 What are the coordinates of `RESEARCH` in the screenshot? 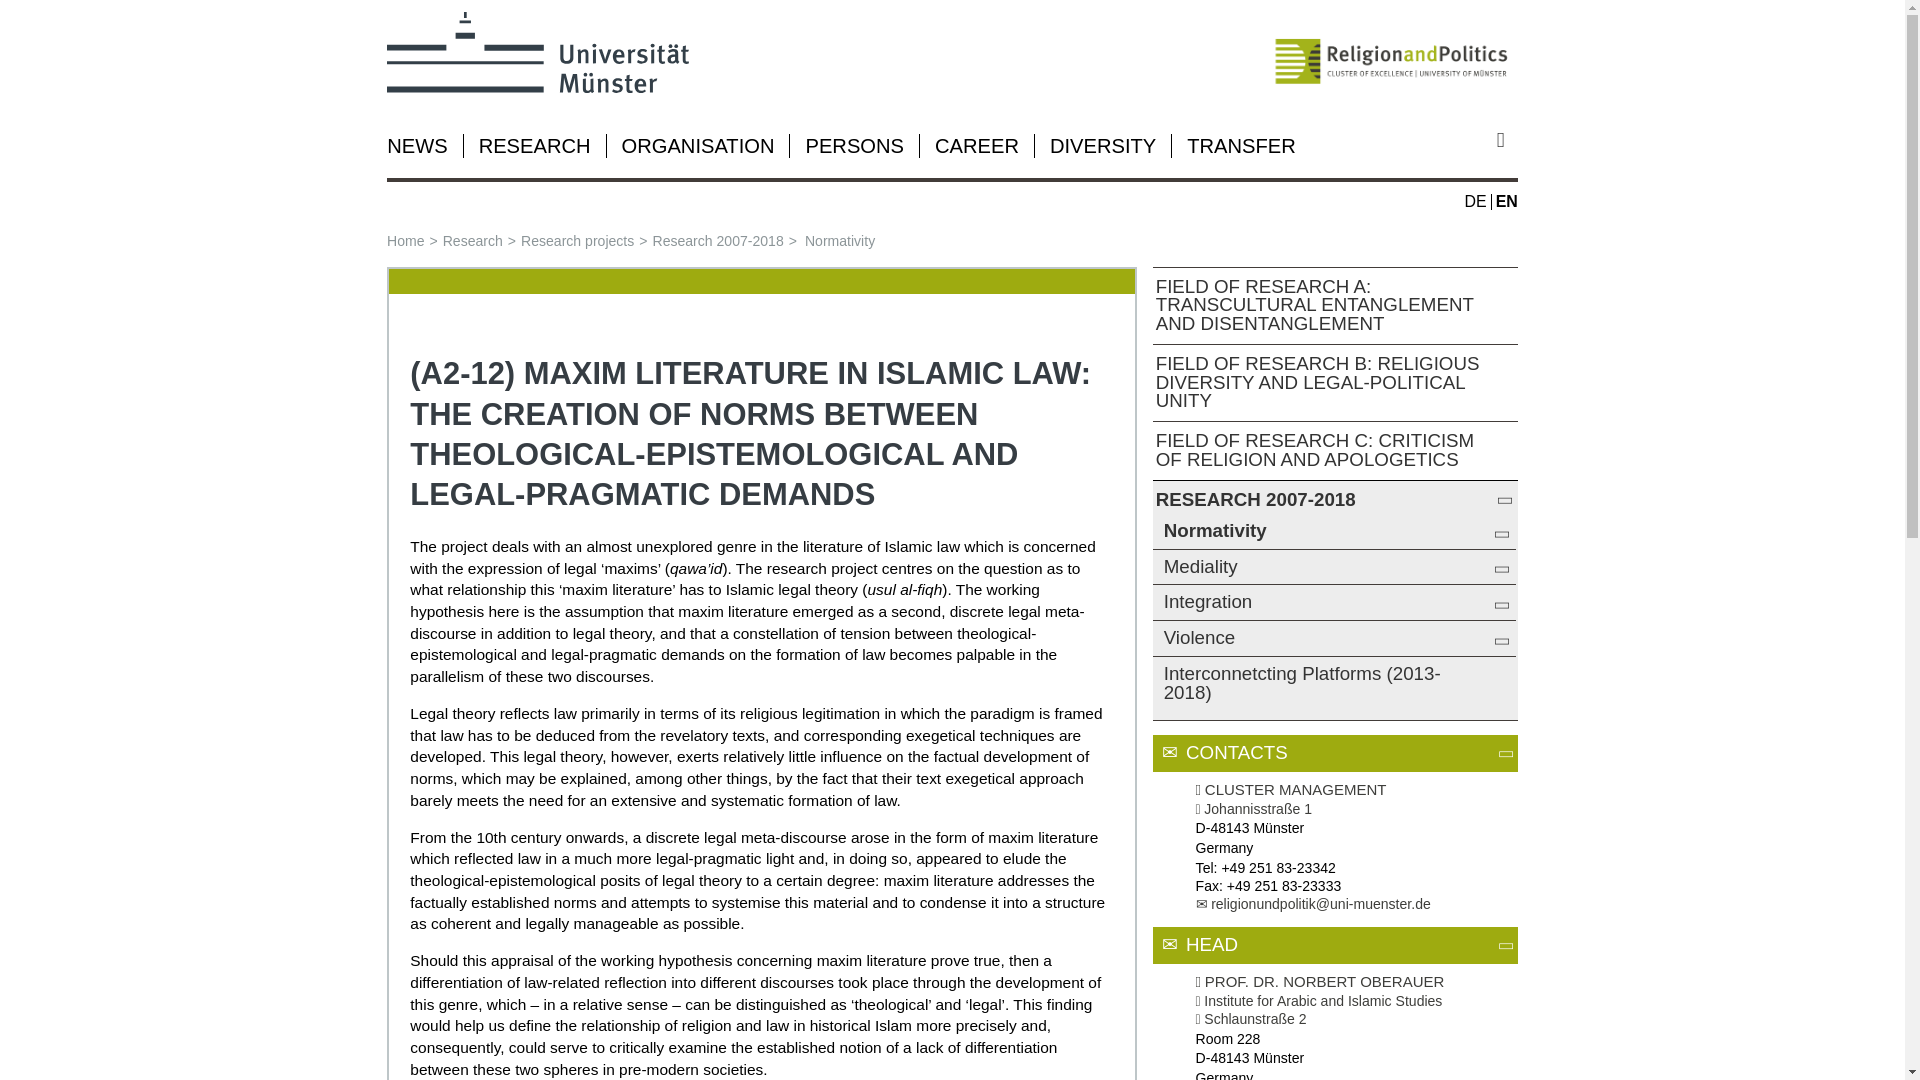 It's located at (534, 146).